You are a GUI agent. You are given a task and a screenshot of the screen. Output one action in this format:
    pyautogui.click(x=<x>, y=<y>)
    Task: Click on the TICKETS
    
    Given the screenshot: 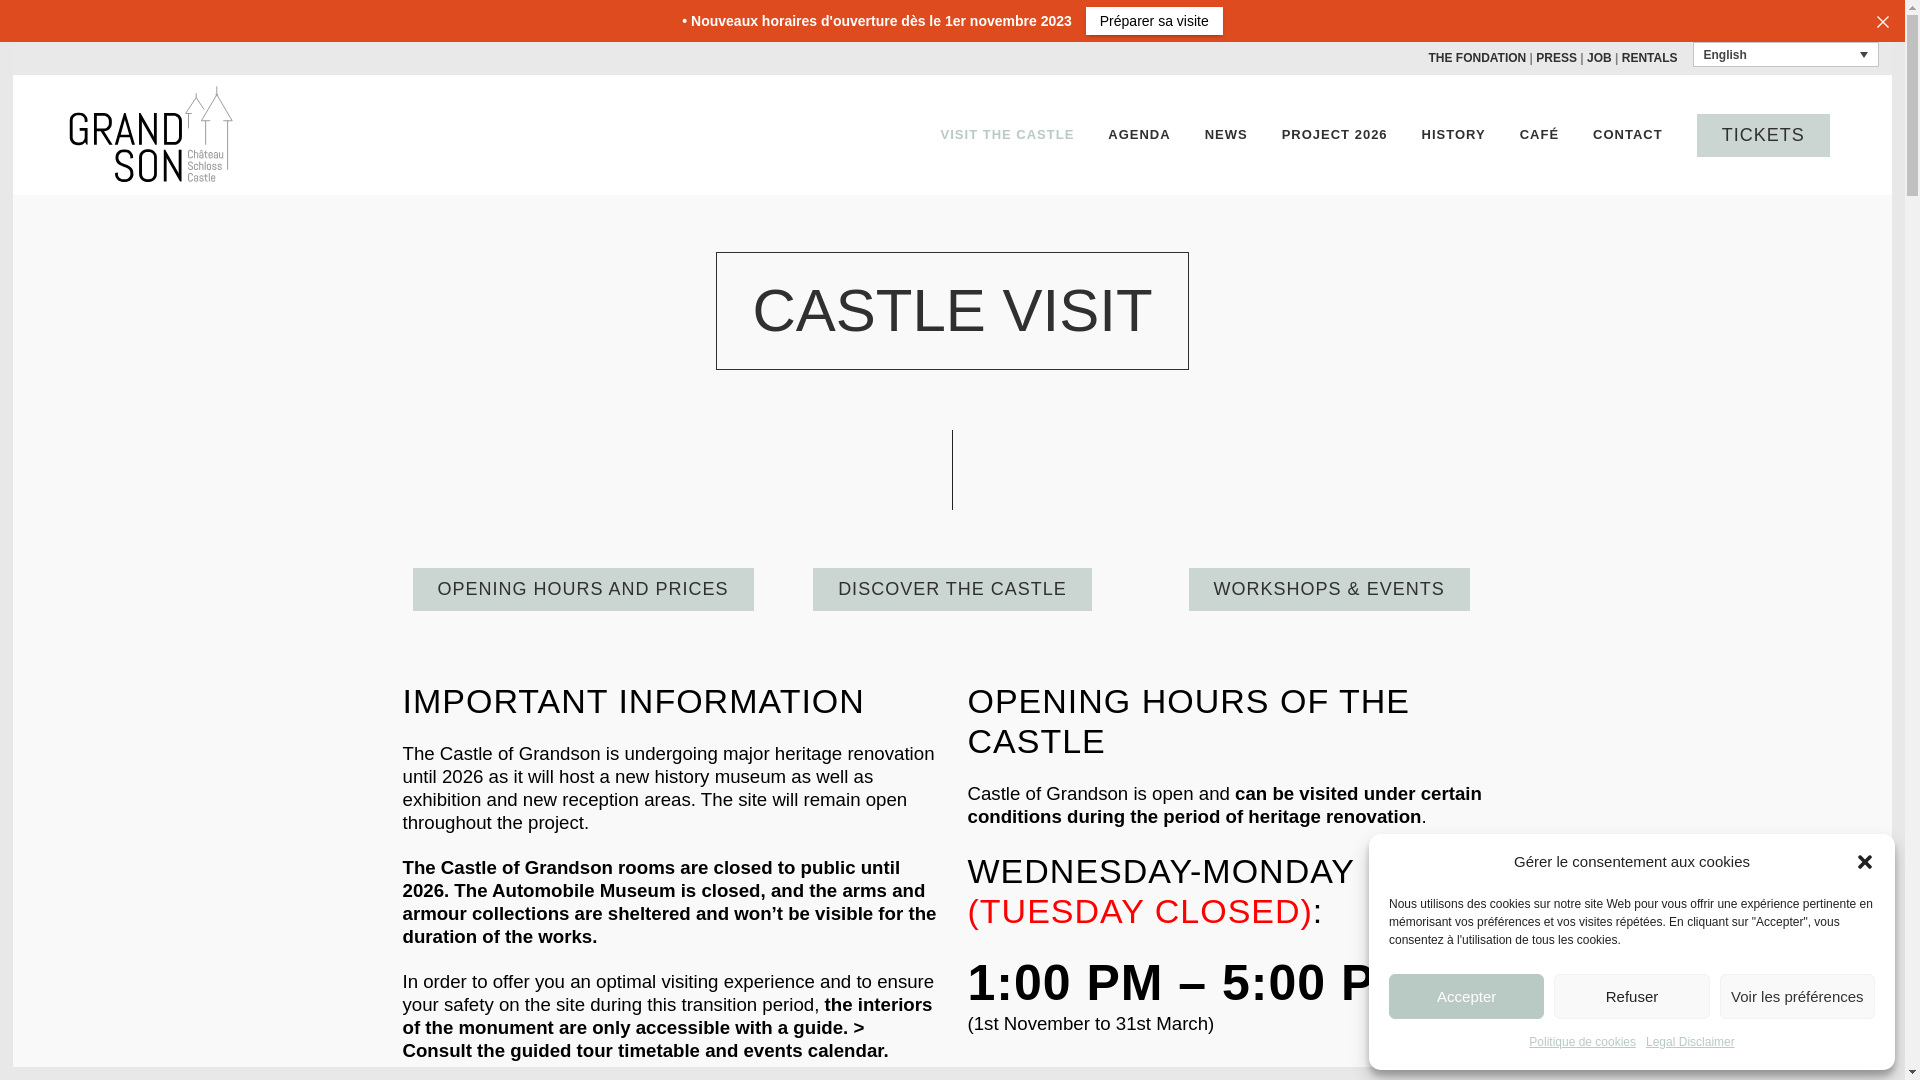 What is the action you would take?
    pyautogui.click(x=1764, y=136)
    